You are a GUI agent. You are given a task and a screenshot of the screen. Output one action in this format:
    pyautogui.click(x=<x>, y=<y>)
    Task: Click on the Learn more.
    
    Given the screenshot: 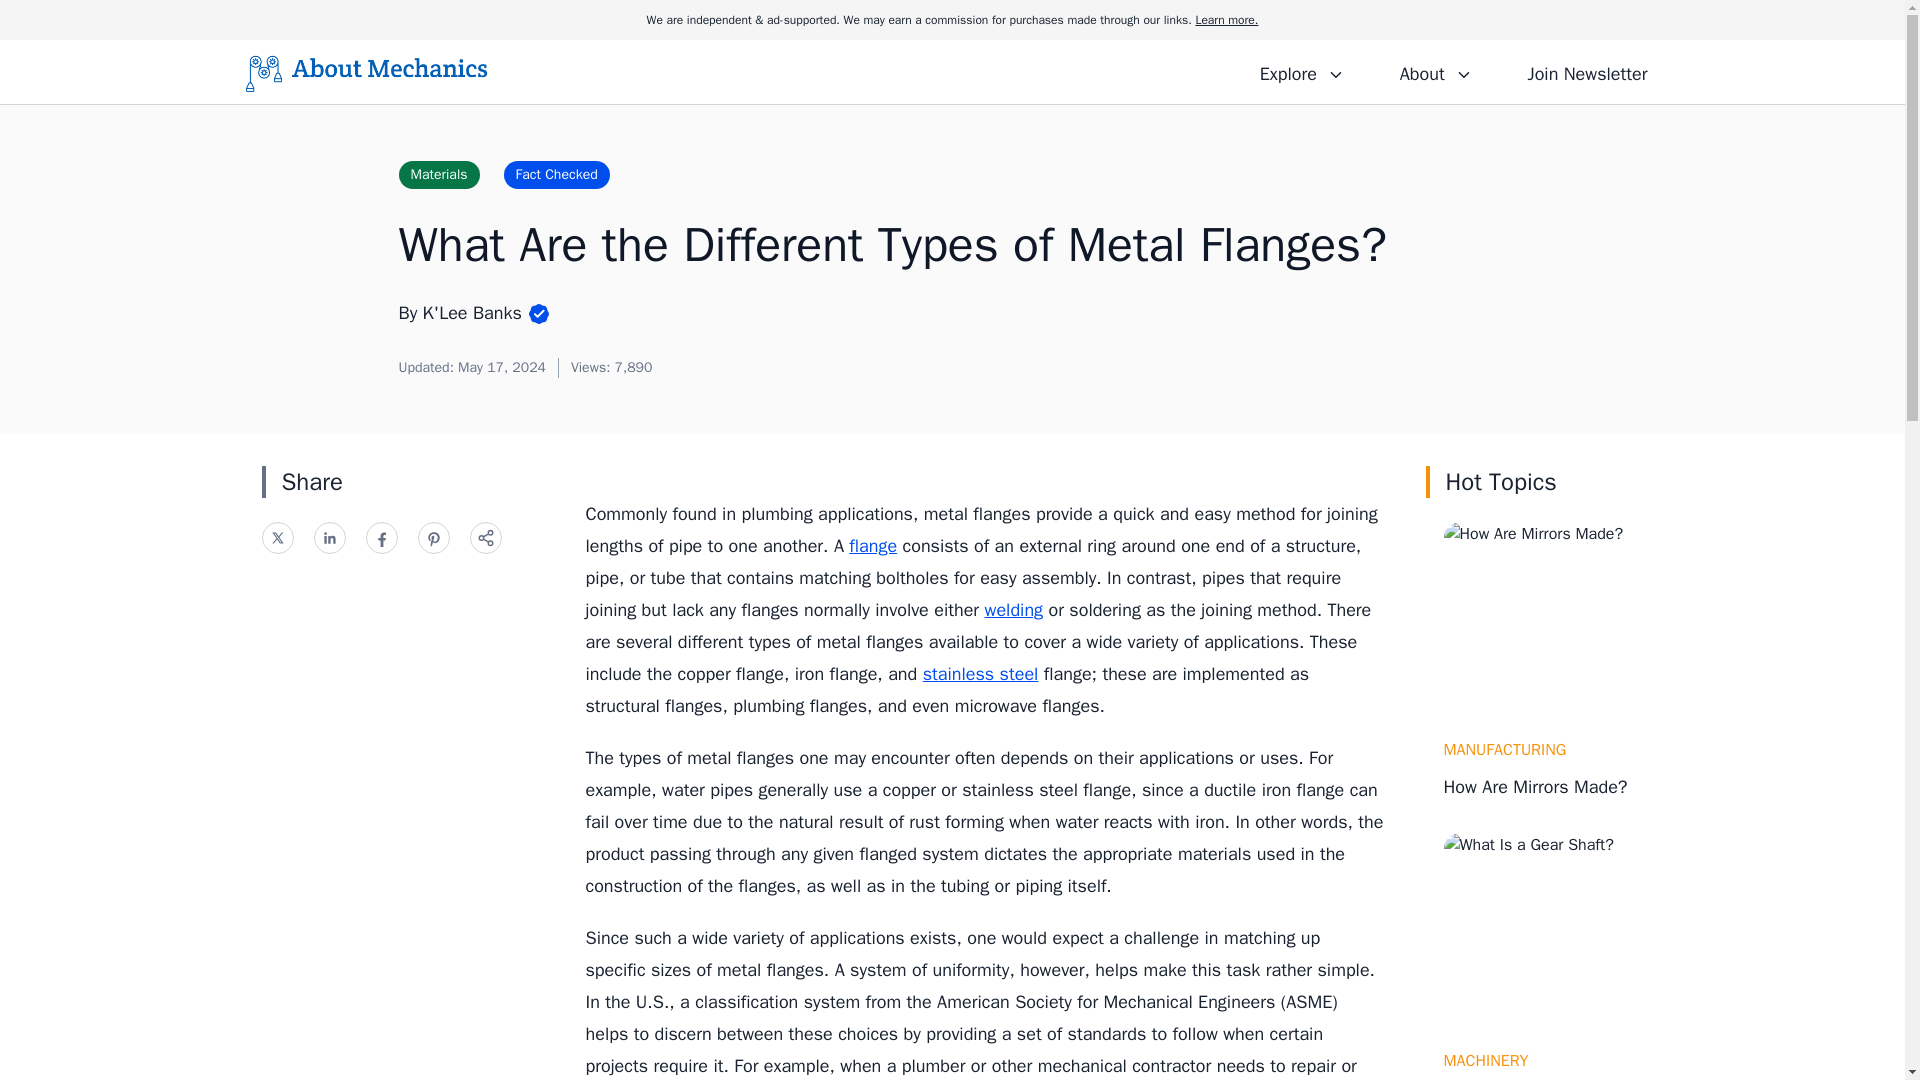 What is the action you would take?
    pyautogui.click(x=1226, y=20)
    